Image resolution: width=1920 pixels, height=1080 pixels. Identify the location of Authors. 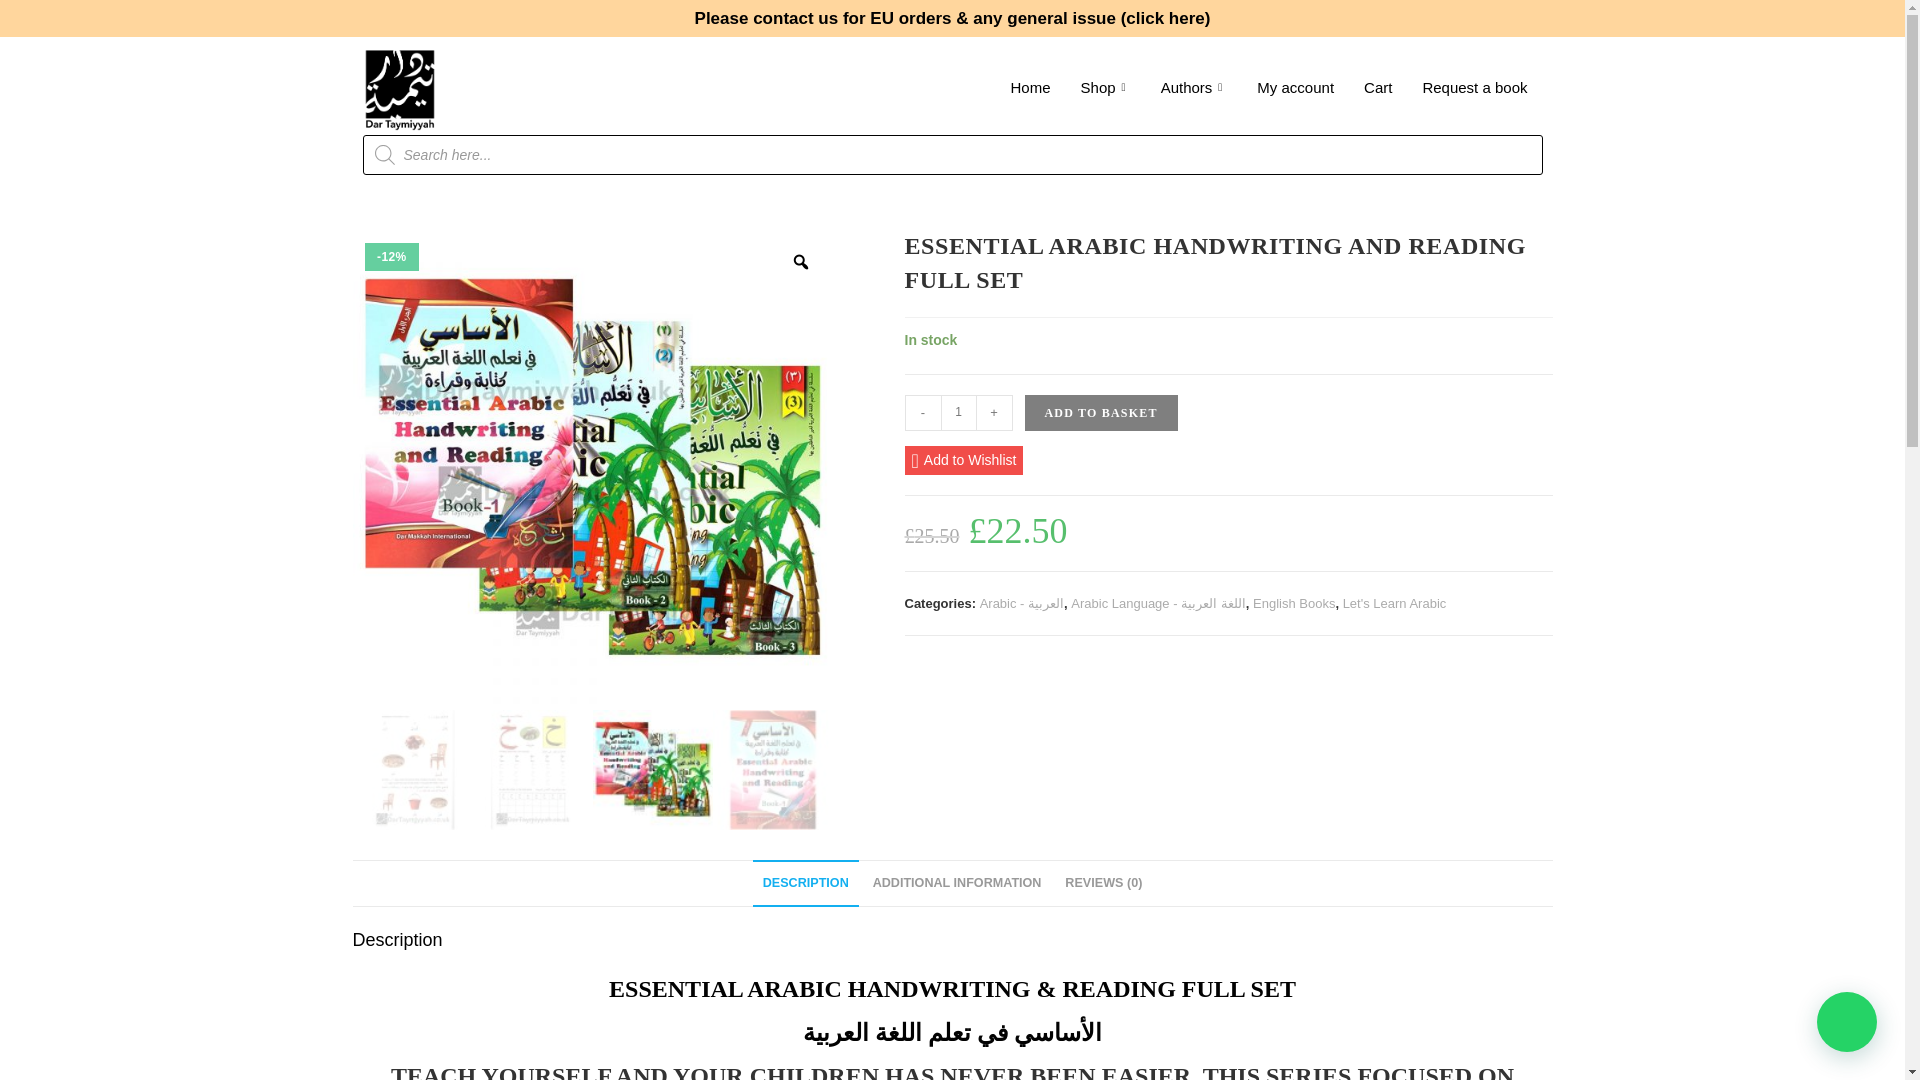
(1194, 87).